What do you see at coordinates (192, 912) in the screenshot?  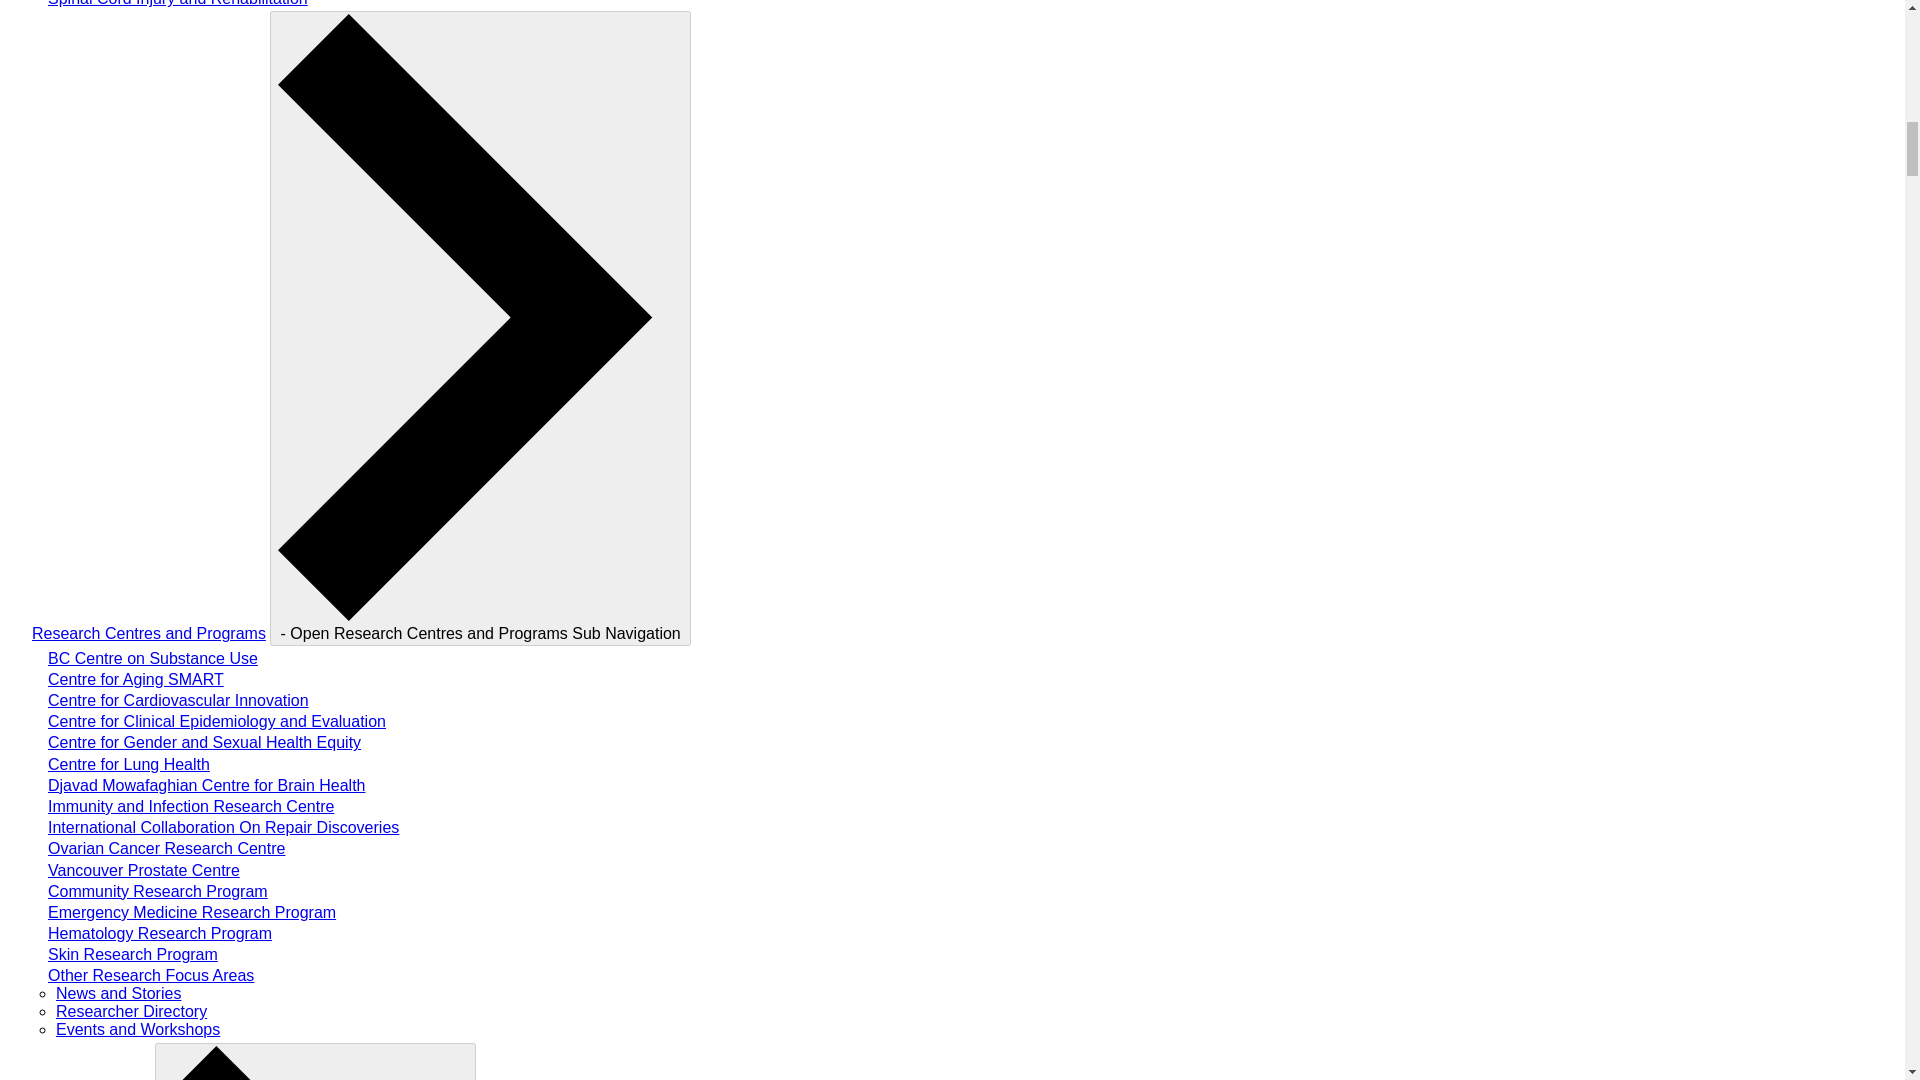 I see `Emergency Medicine Research Program` at bounding box center [192, 912].